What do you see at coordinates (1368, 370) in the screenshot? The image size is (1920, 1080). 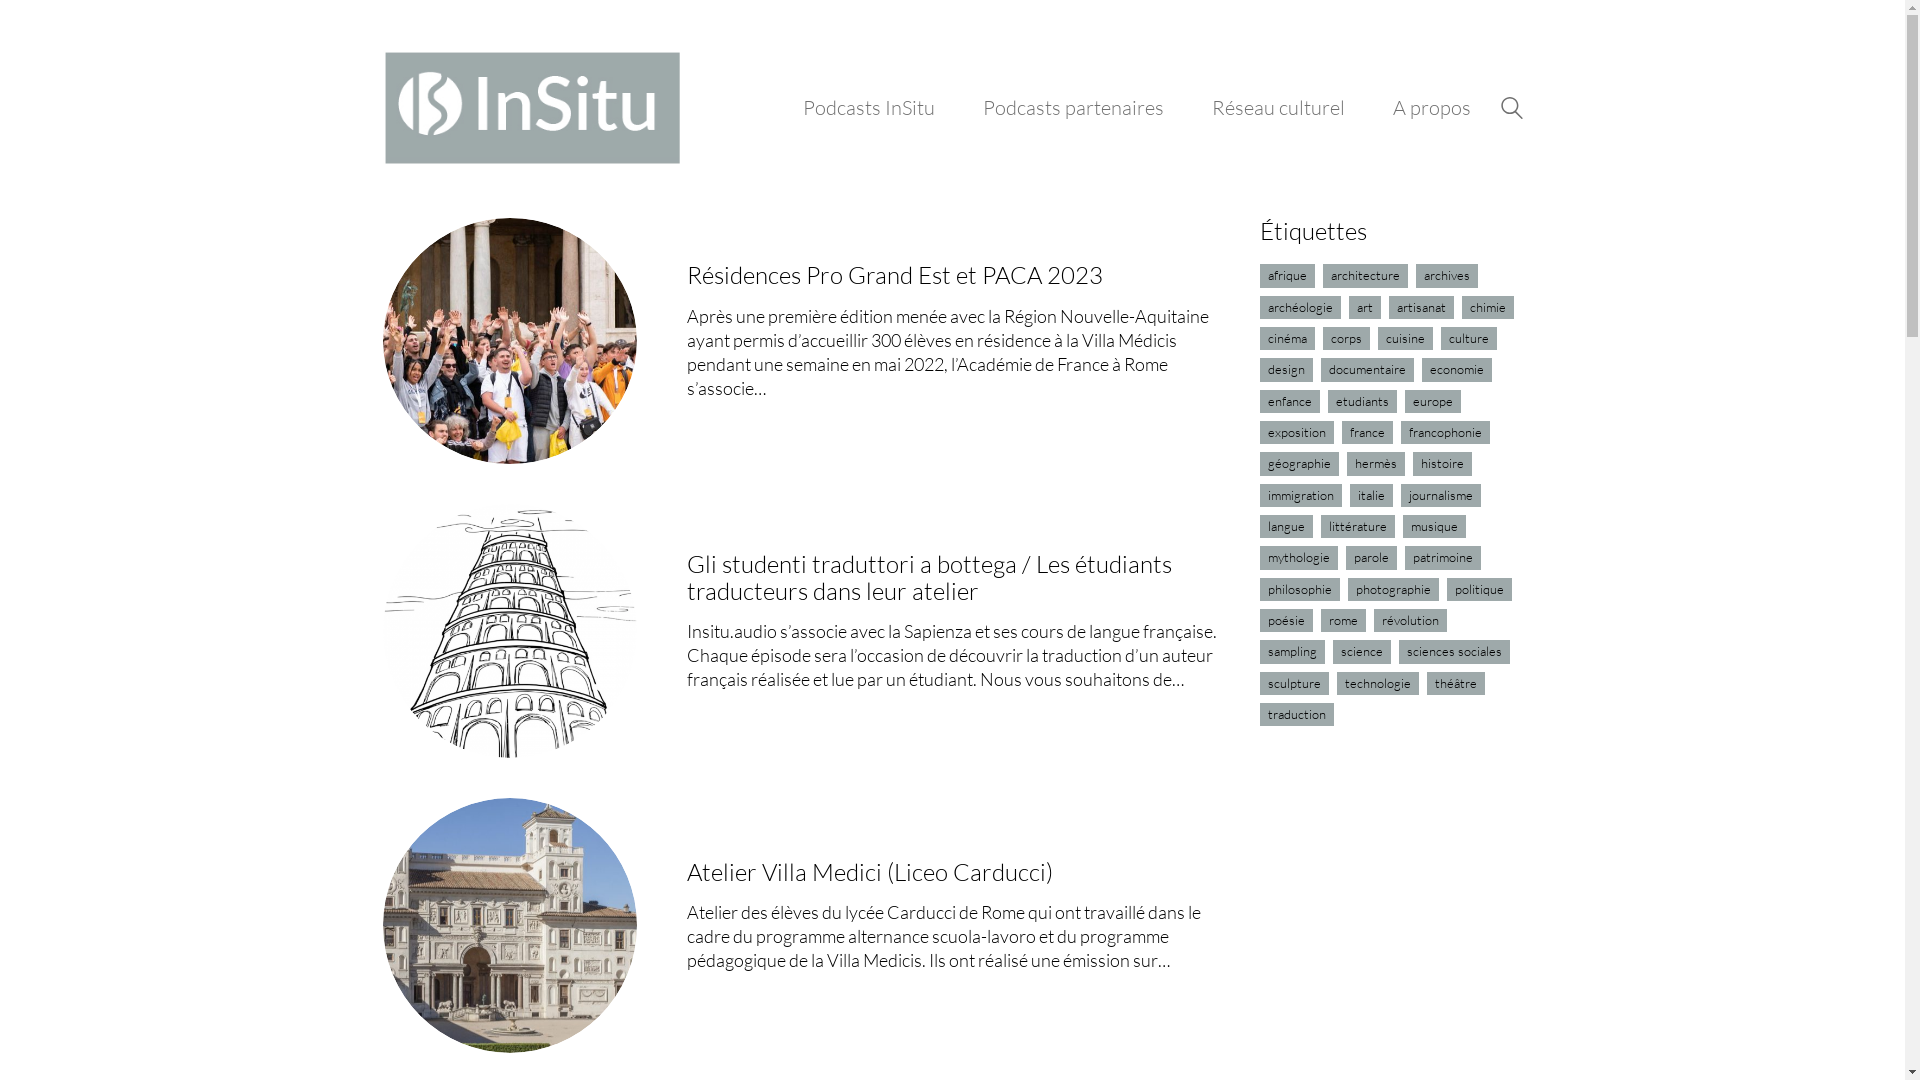 I see `documentaire` at bounding box center [1368, 370].